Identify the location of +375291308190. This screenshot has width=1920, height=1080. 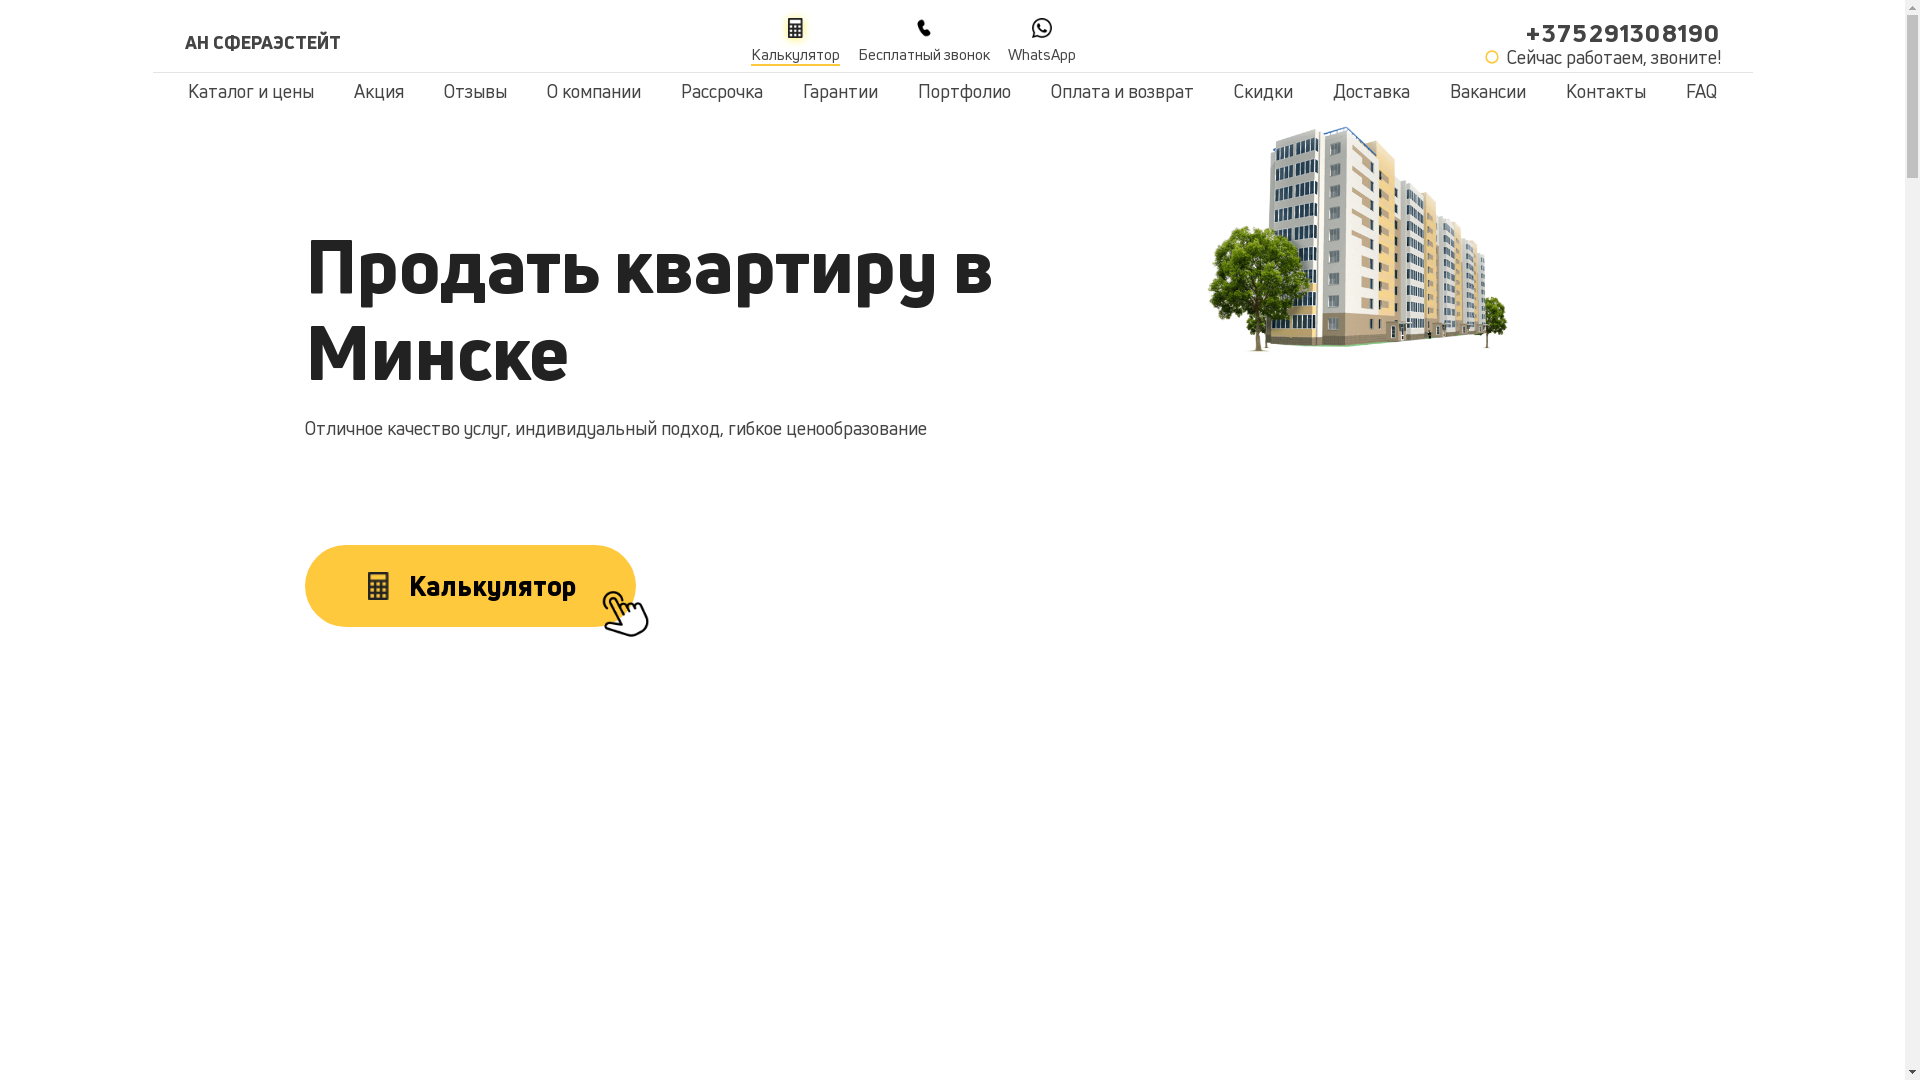
(1623, 33).